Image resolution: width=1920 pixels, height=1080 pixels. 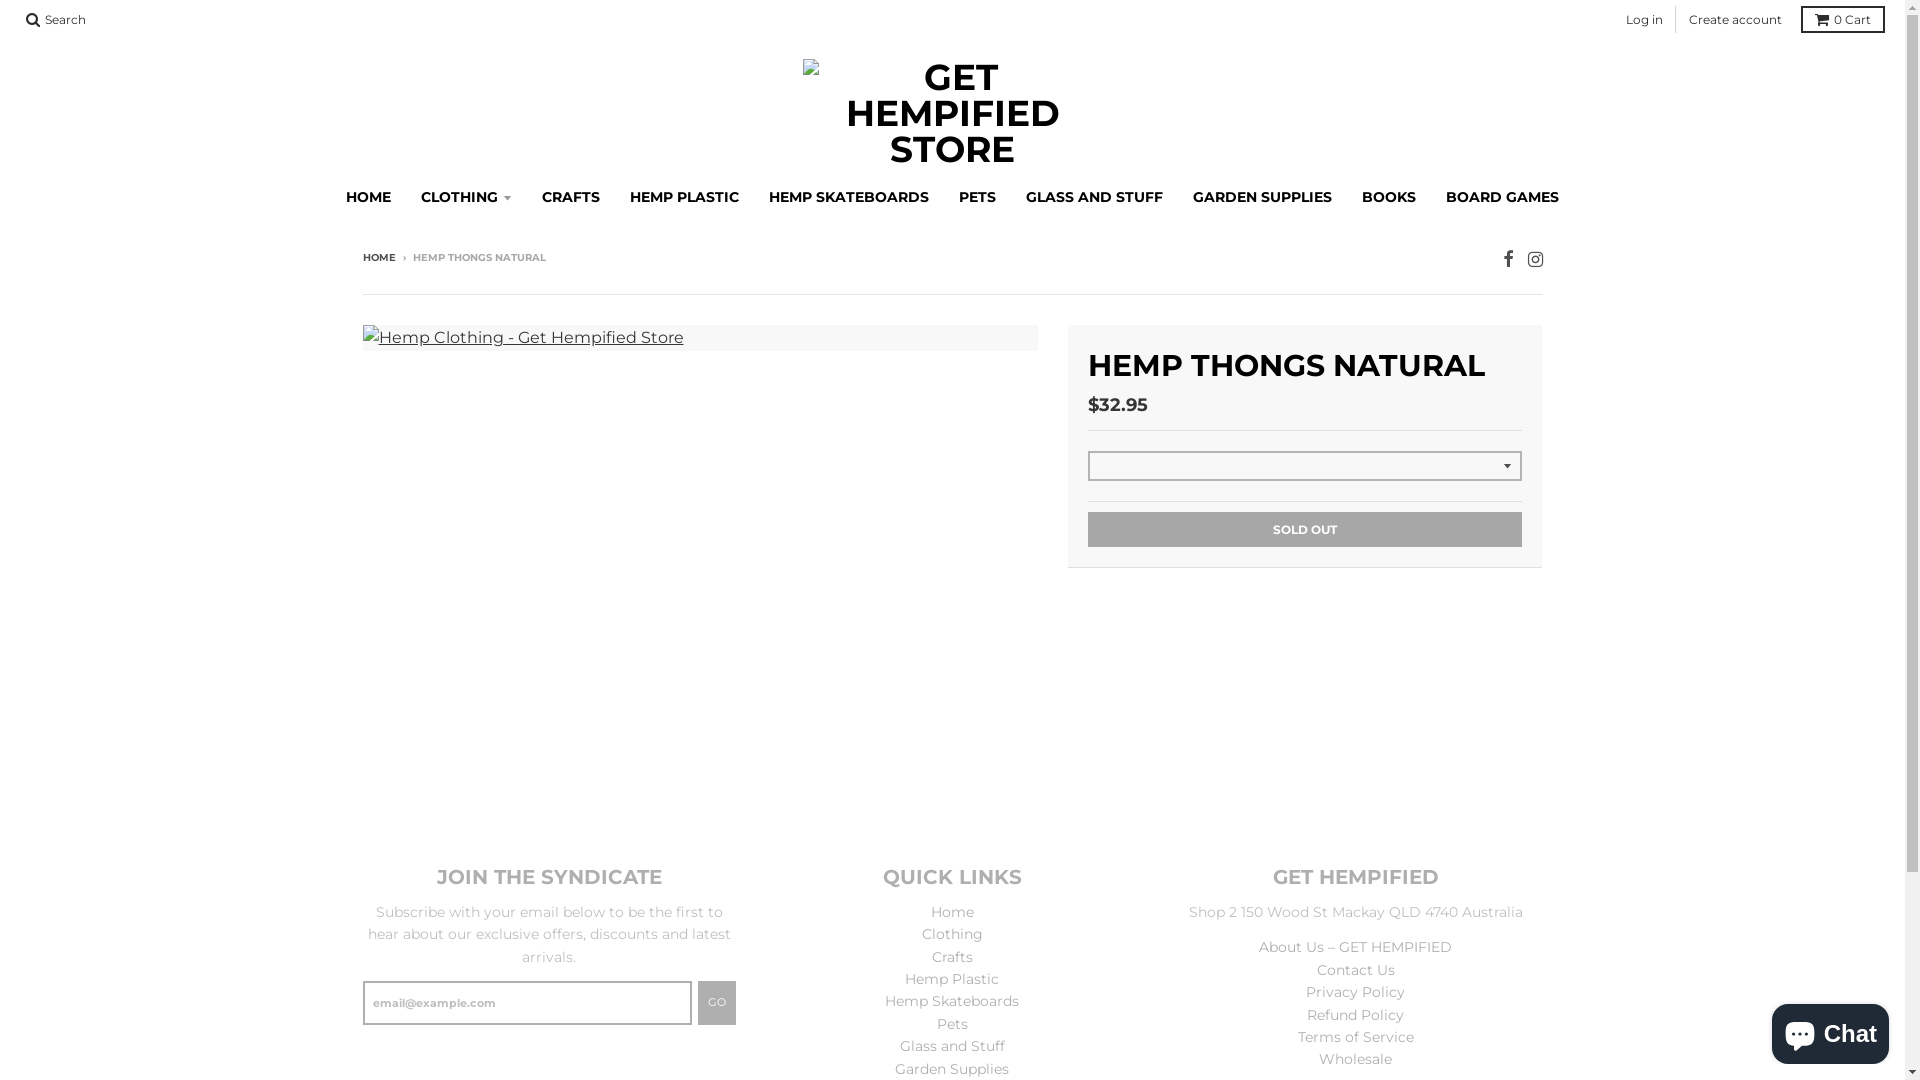 What do you see at coordinates (952, 934) in the screenshot?
I see `Clothing` at bounding box center [952, 934].